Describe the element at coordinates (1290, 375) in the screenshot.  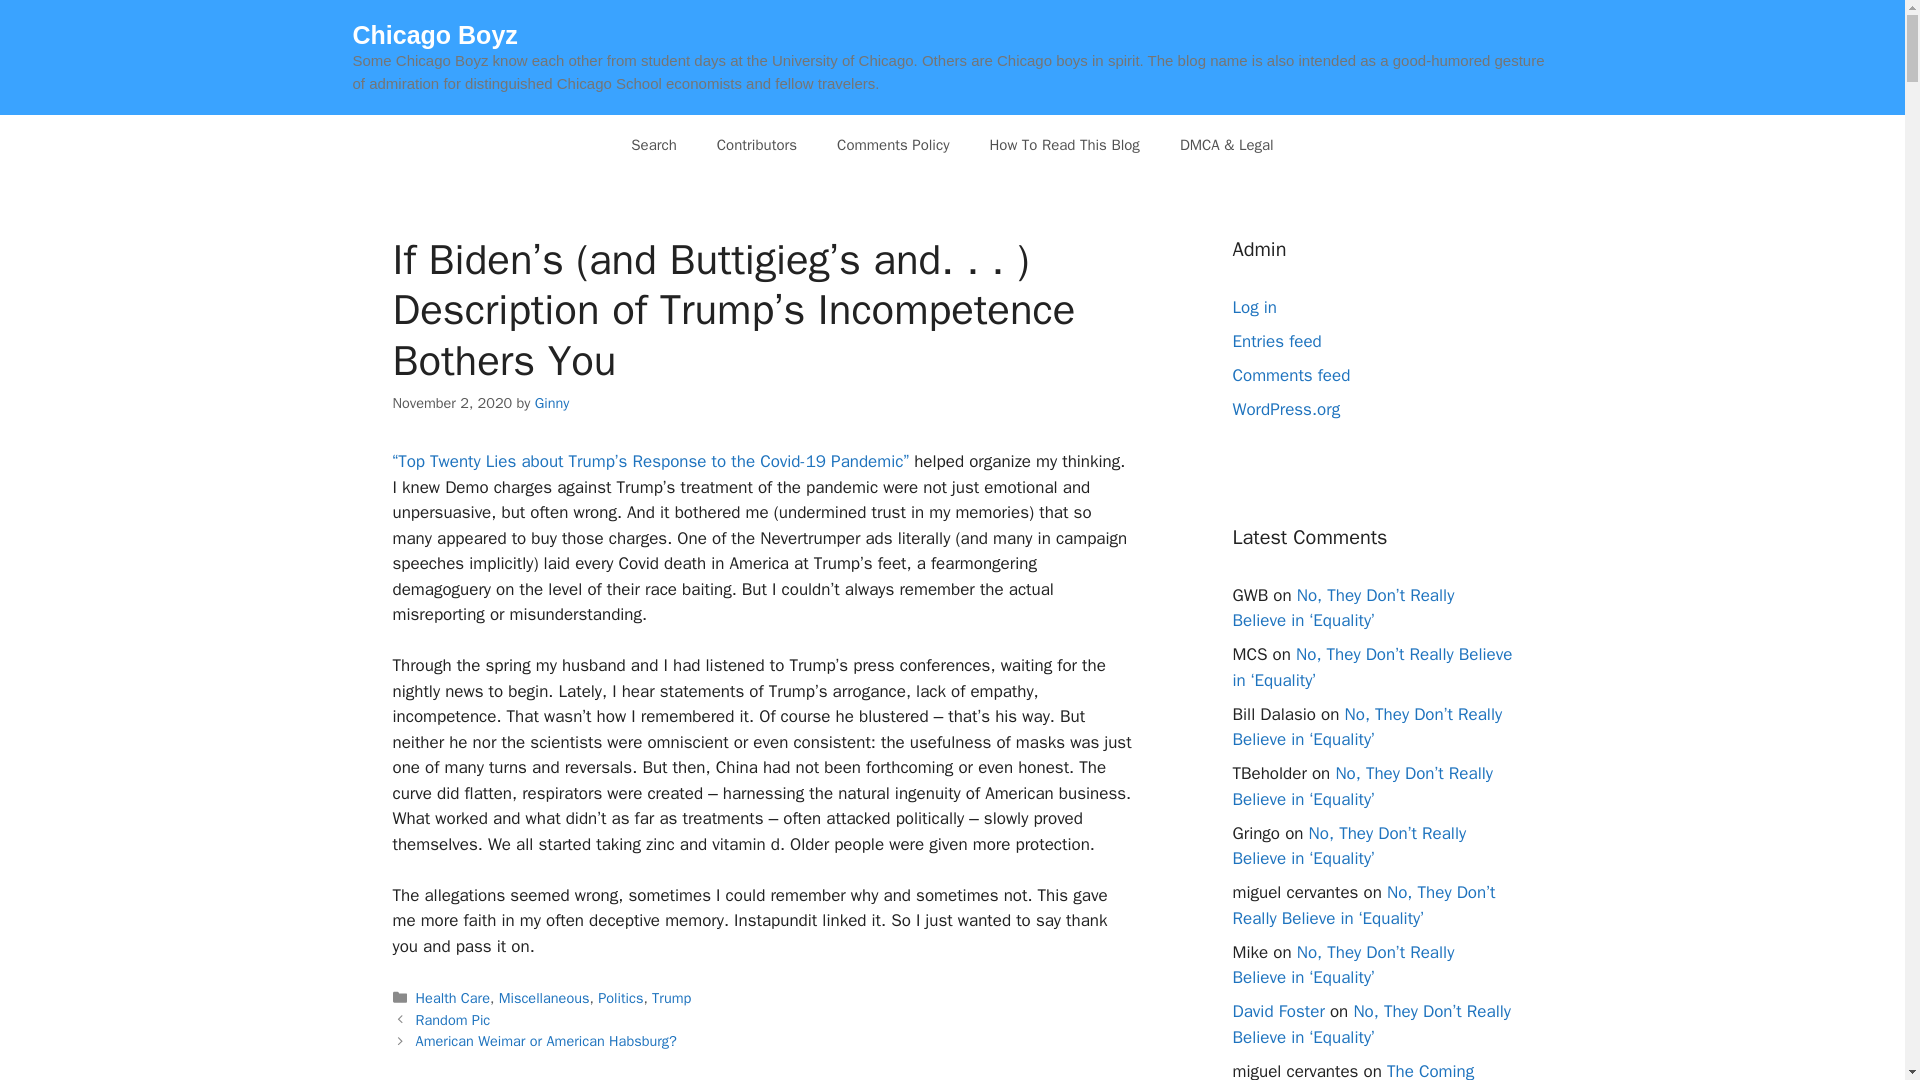
I see `Comments feed` at that location.